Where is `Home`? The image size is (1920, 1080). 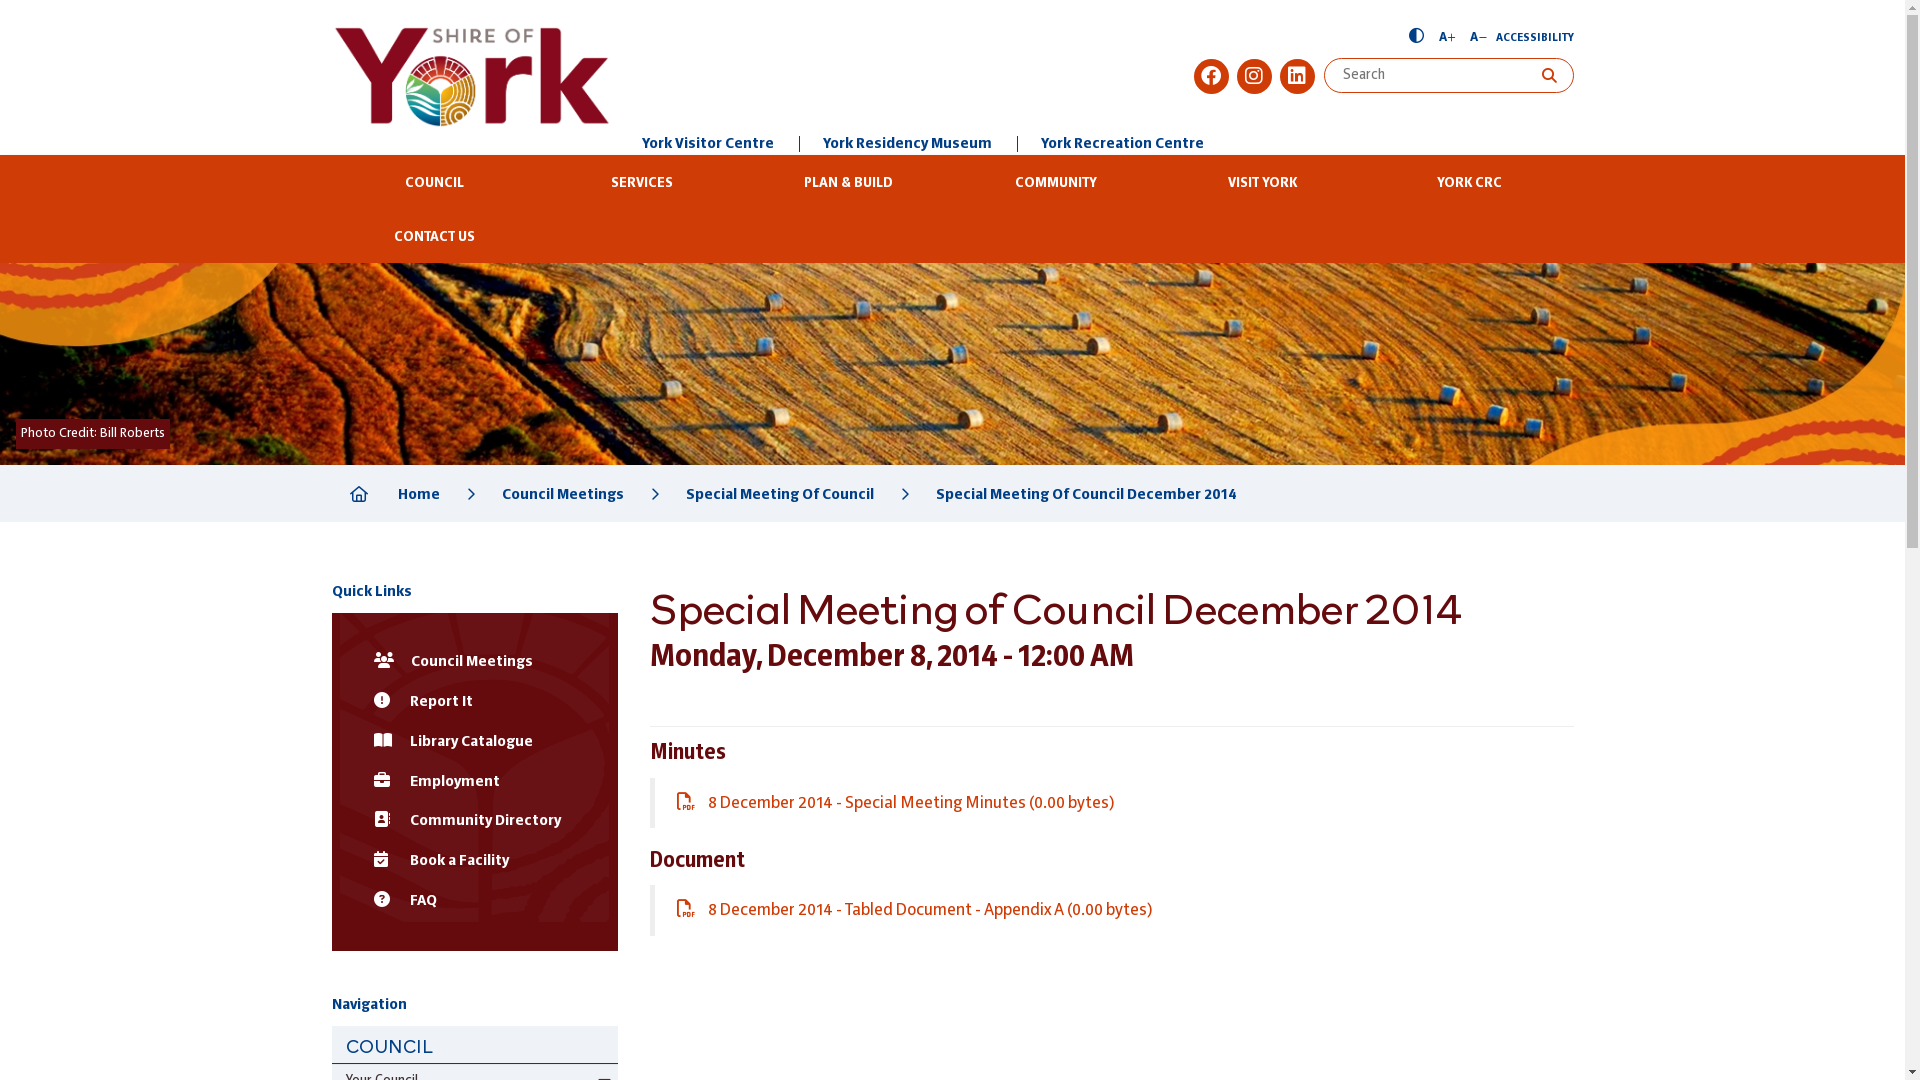
Home is located at coordinates (419, 494).